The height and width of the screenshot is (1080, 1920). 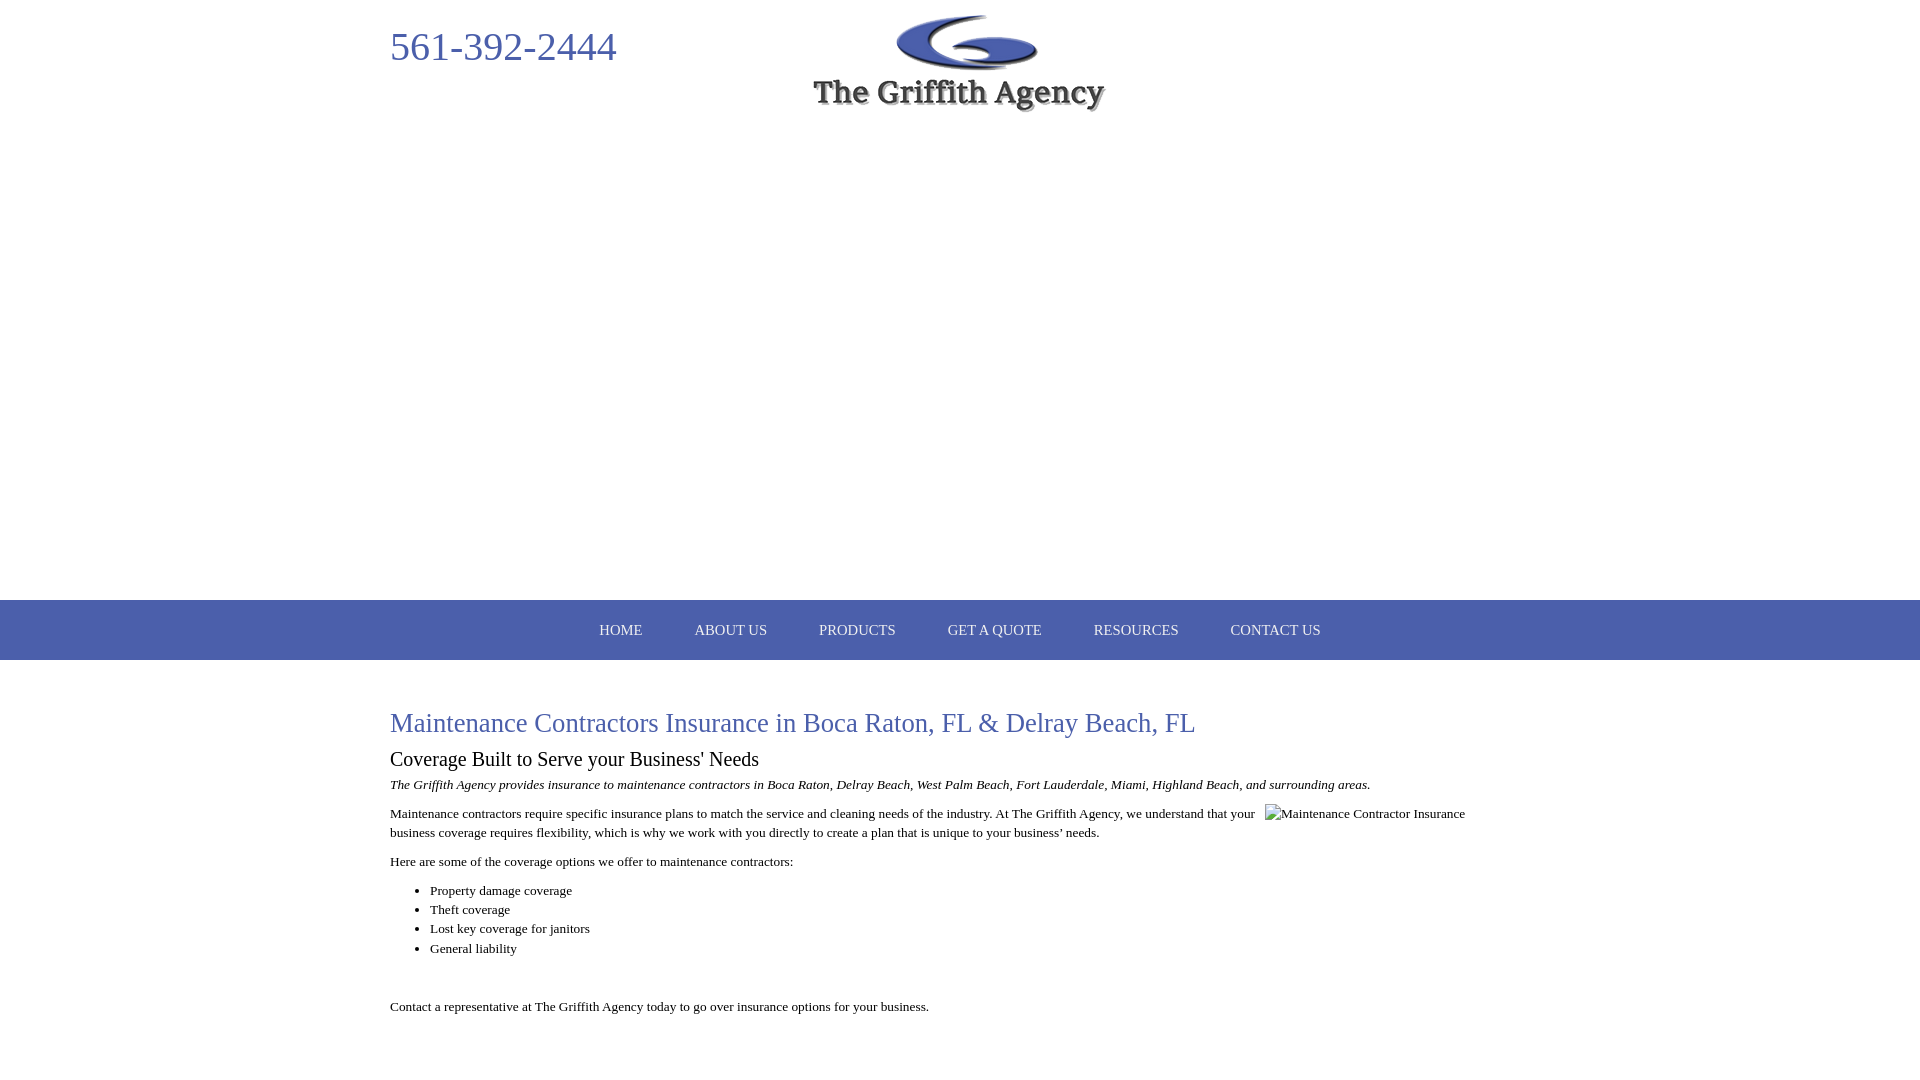 I want to click on HOME, so click(x=858, y=630).